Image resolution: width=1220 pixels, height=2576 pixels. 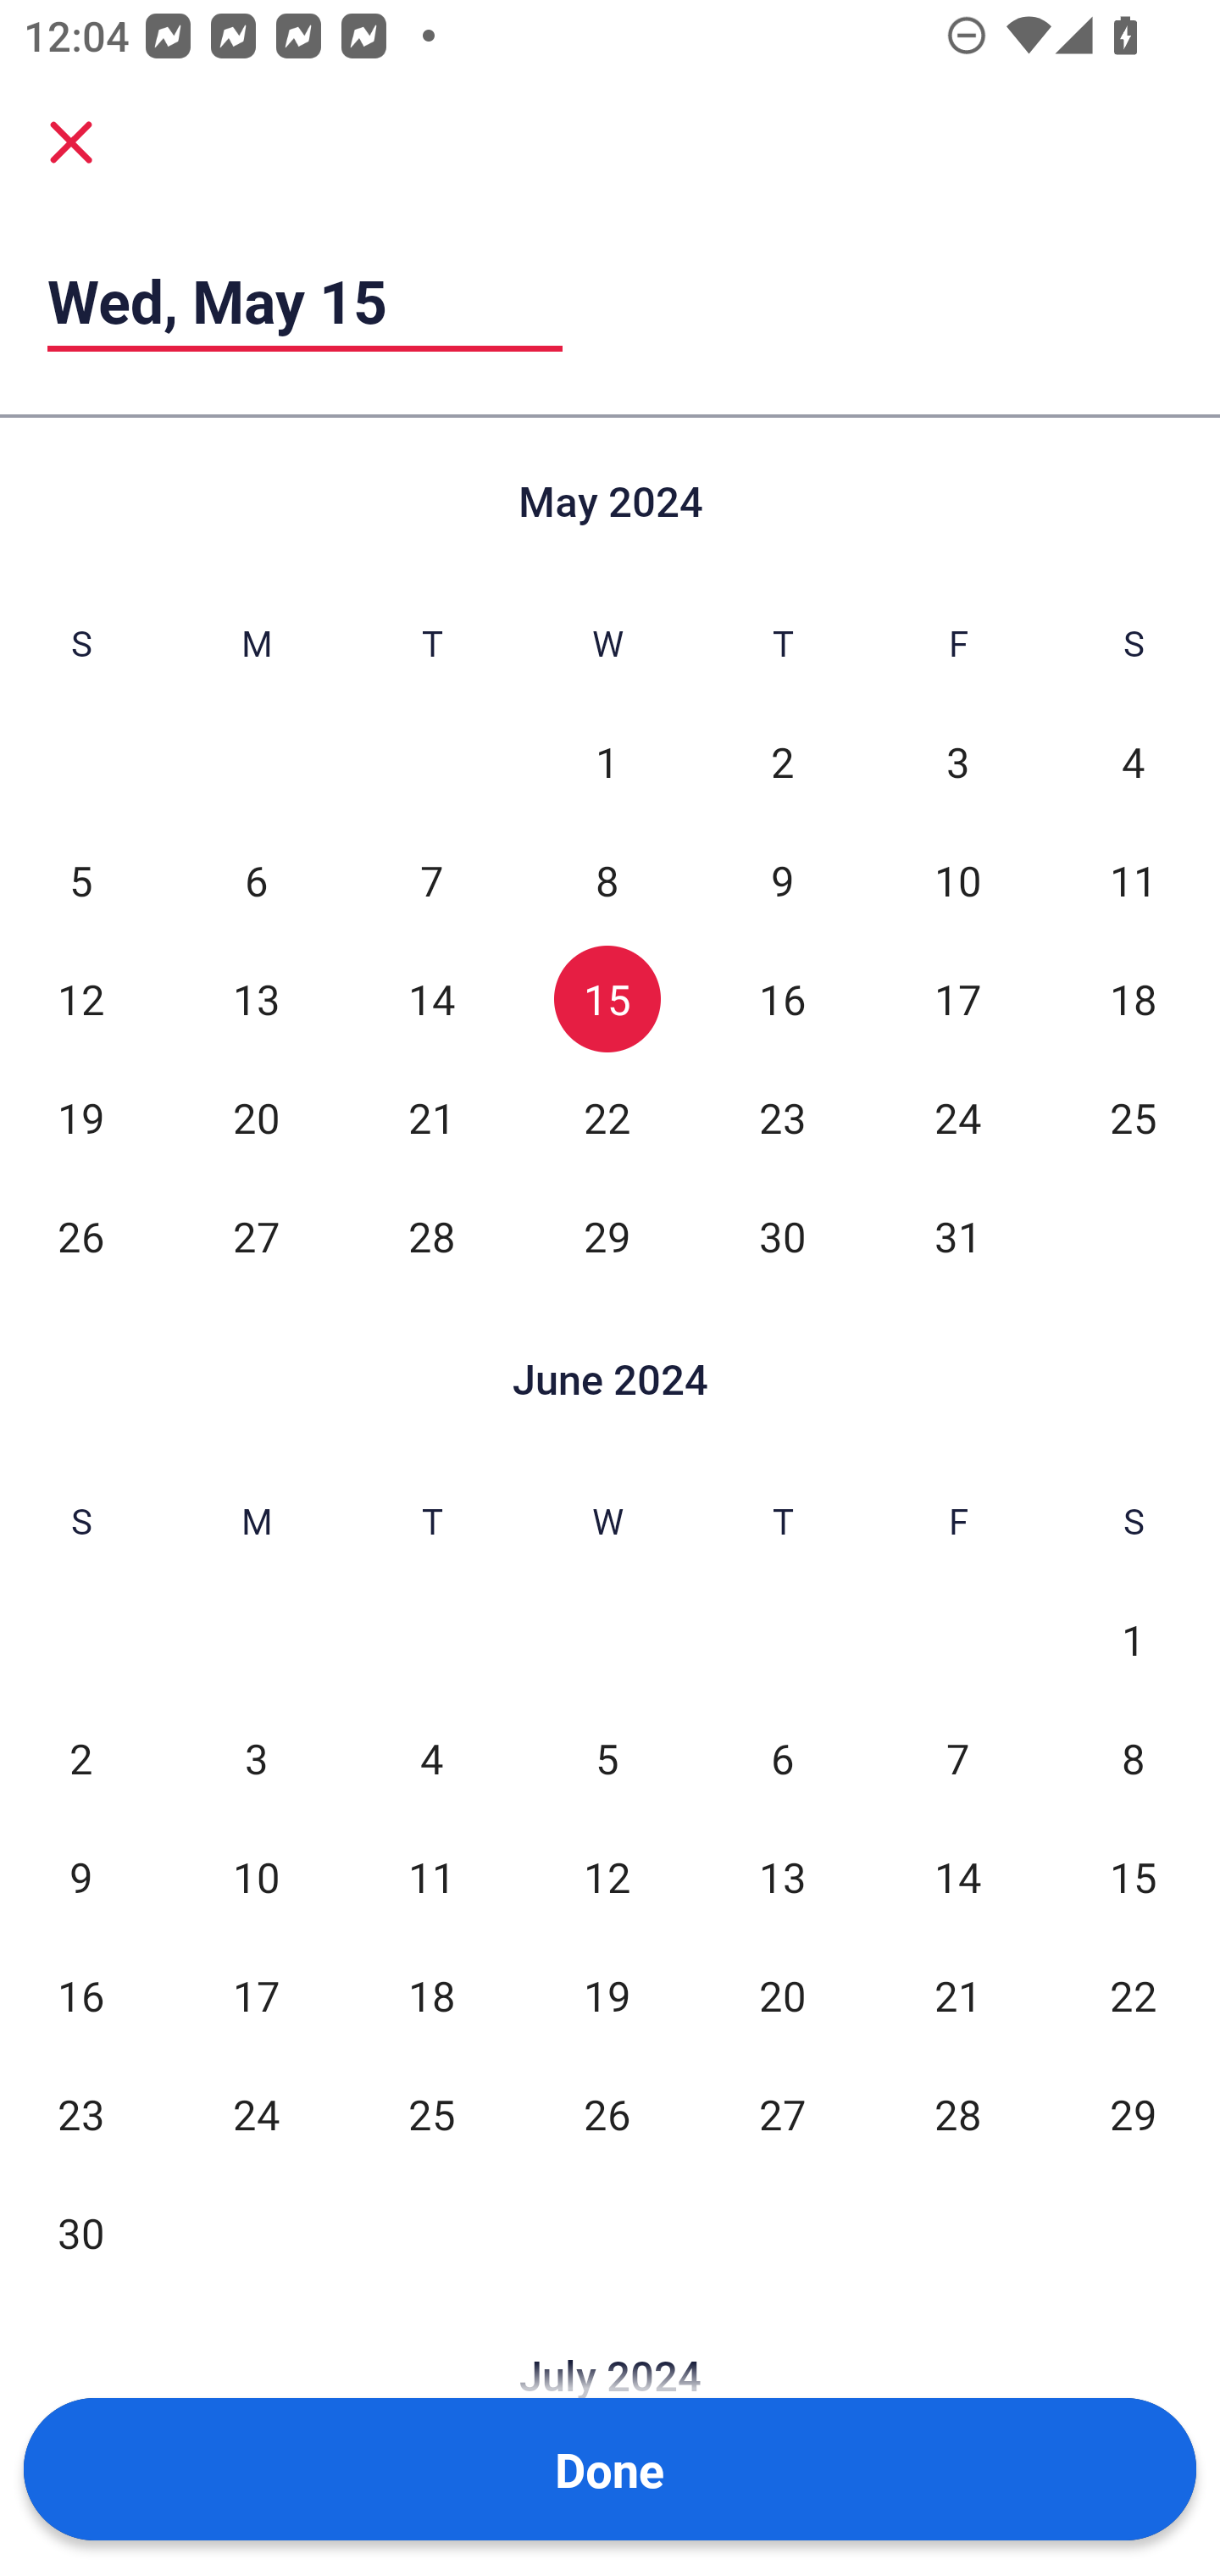 I want to click on 13 Mon, May 13, Not Selected, so click(x=256, y=999).